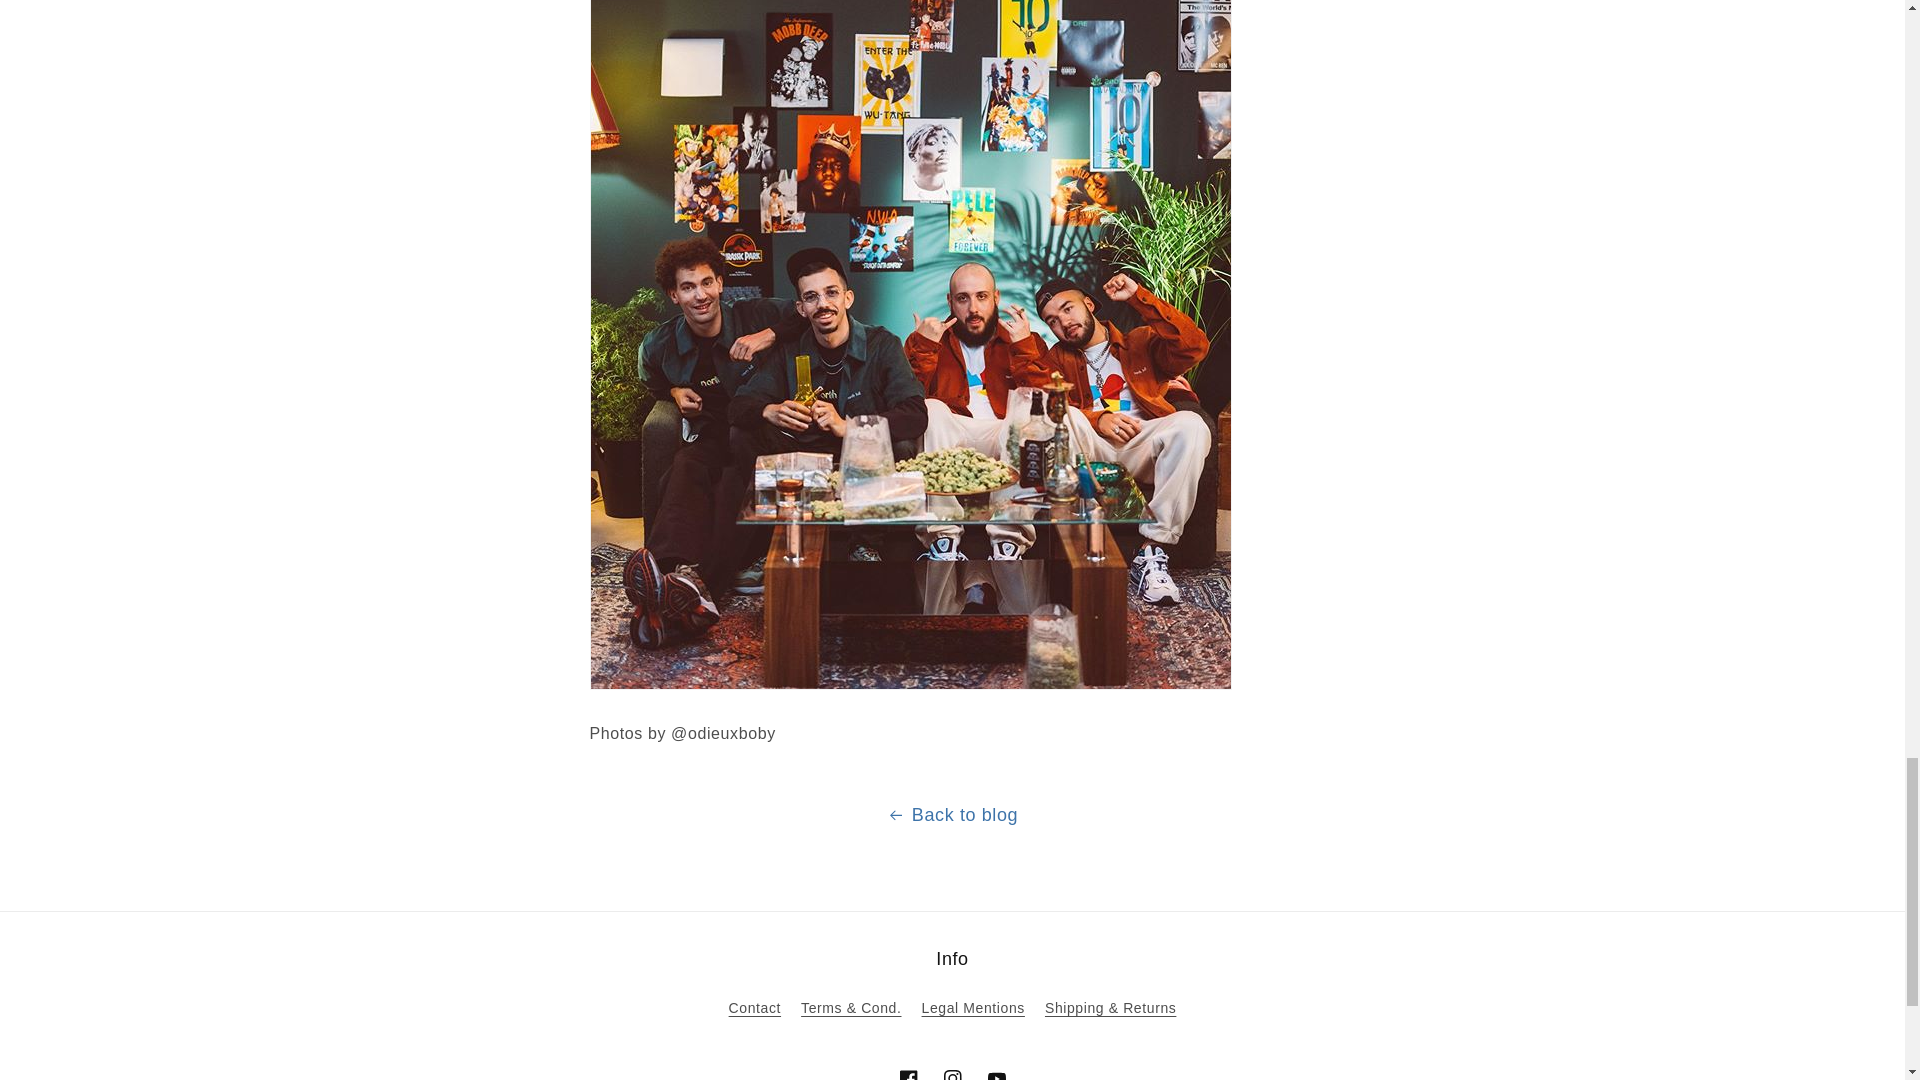 This screenshot has width=1920, height=1080. What do you see at coordinates (973, 1008) in the screenshot?
I see `Legal Mentions` at bounding box center [973, 1008].